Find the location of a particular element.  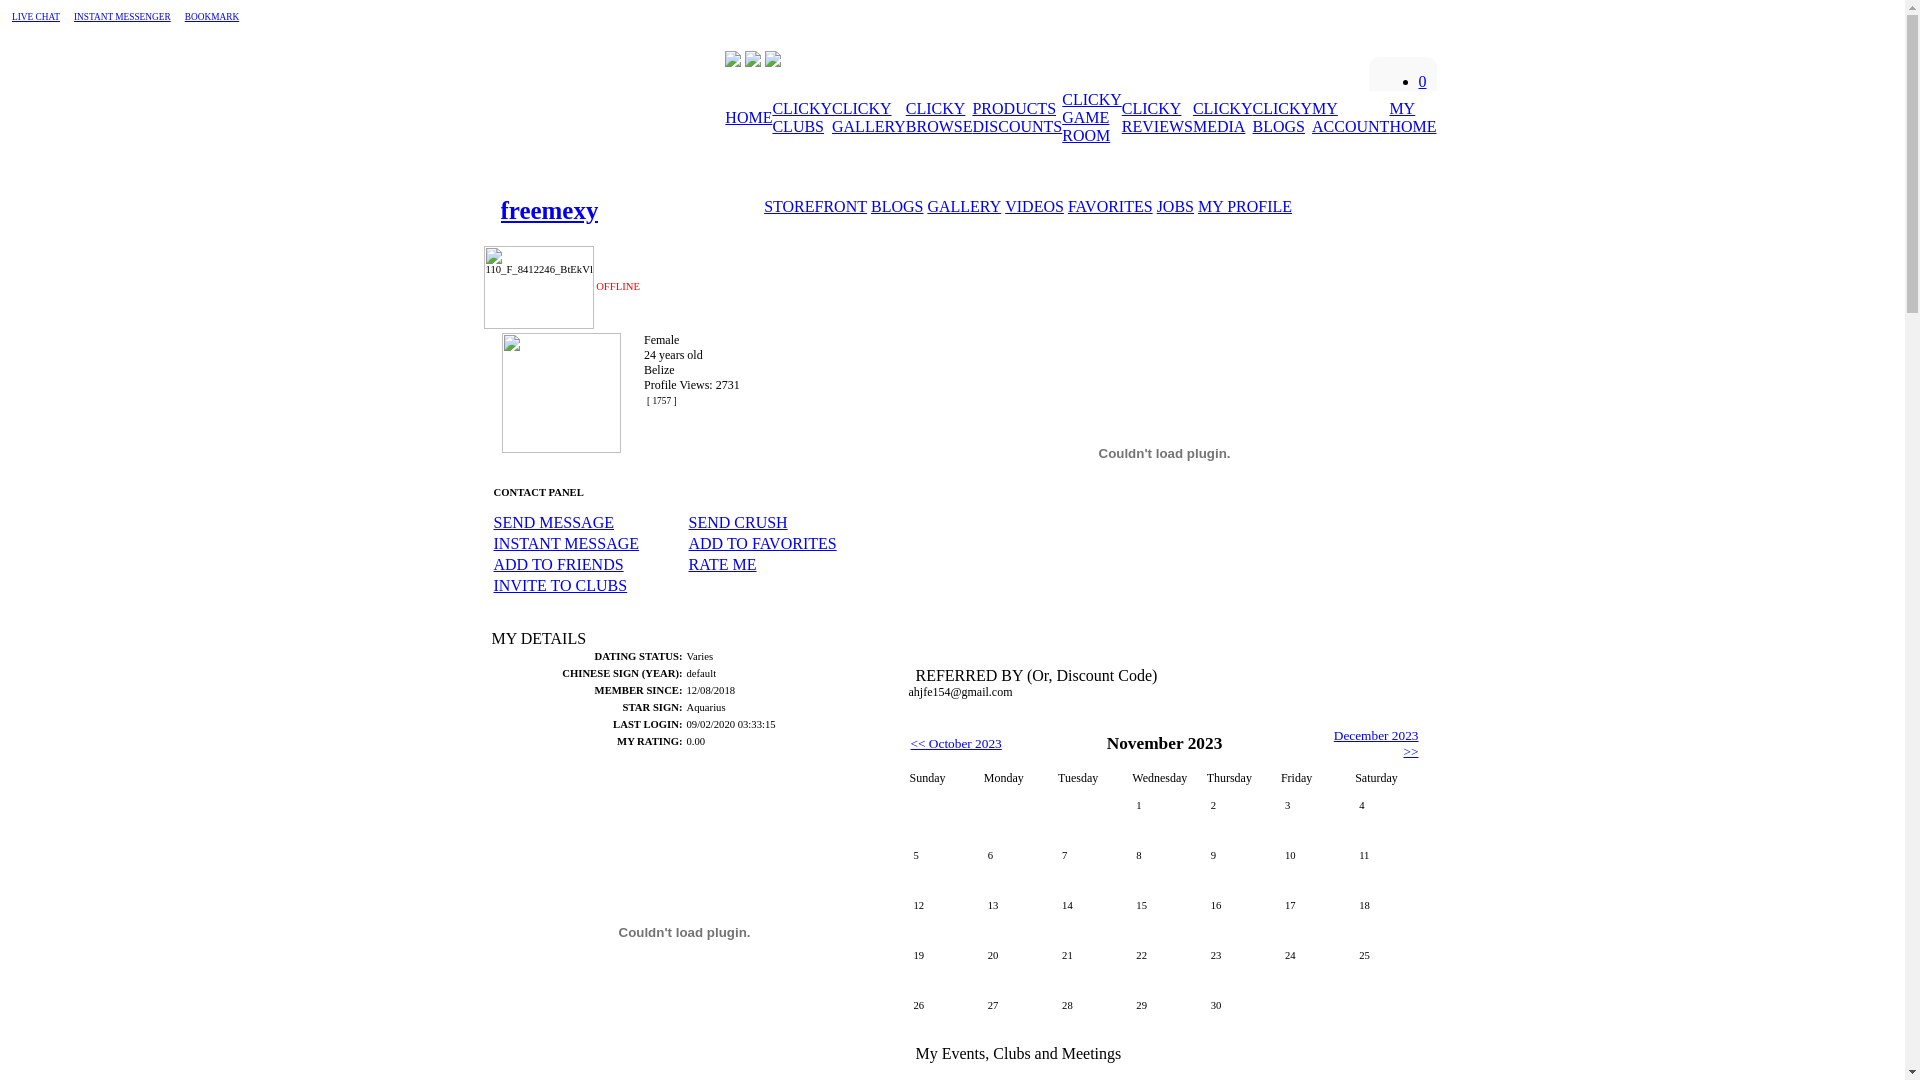

15 is located at coordinates (1164, 916).